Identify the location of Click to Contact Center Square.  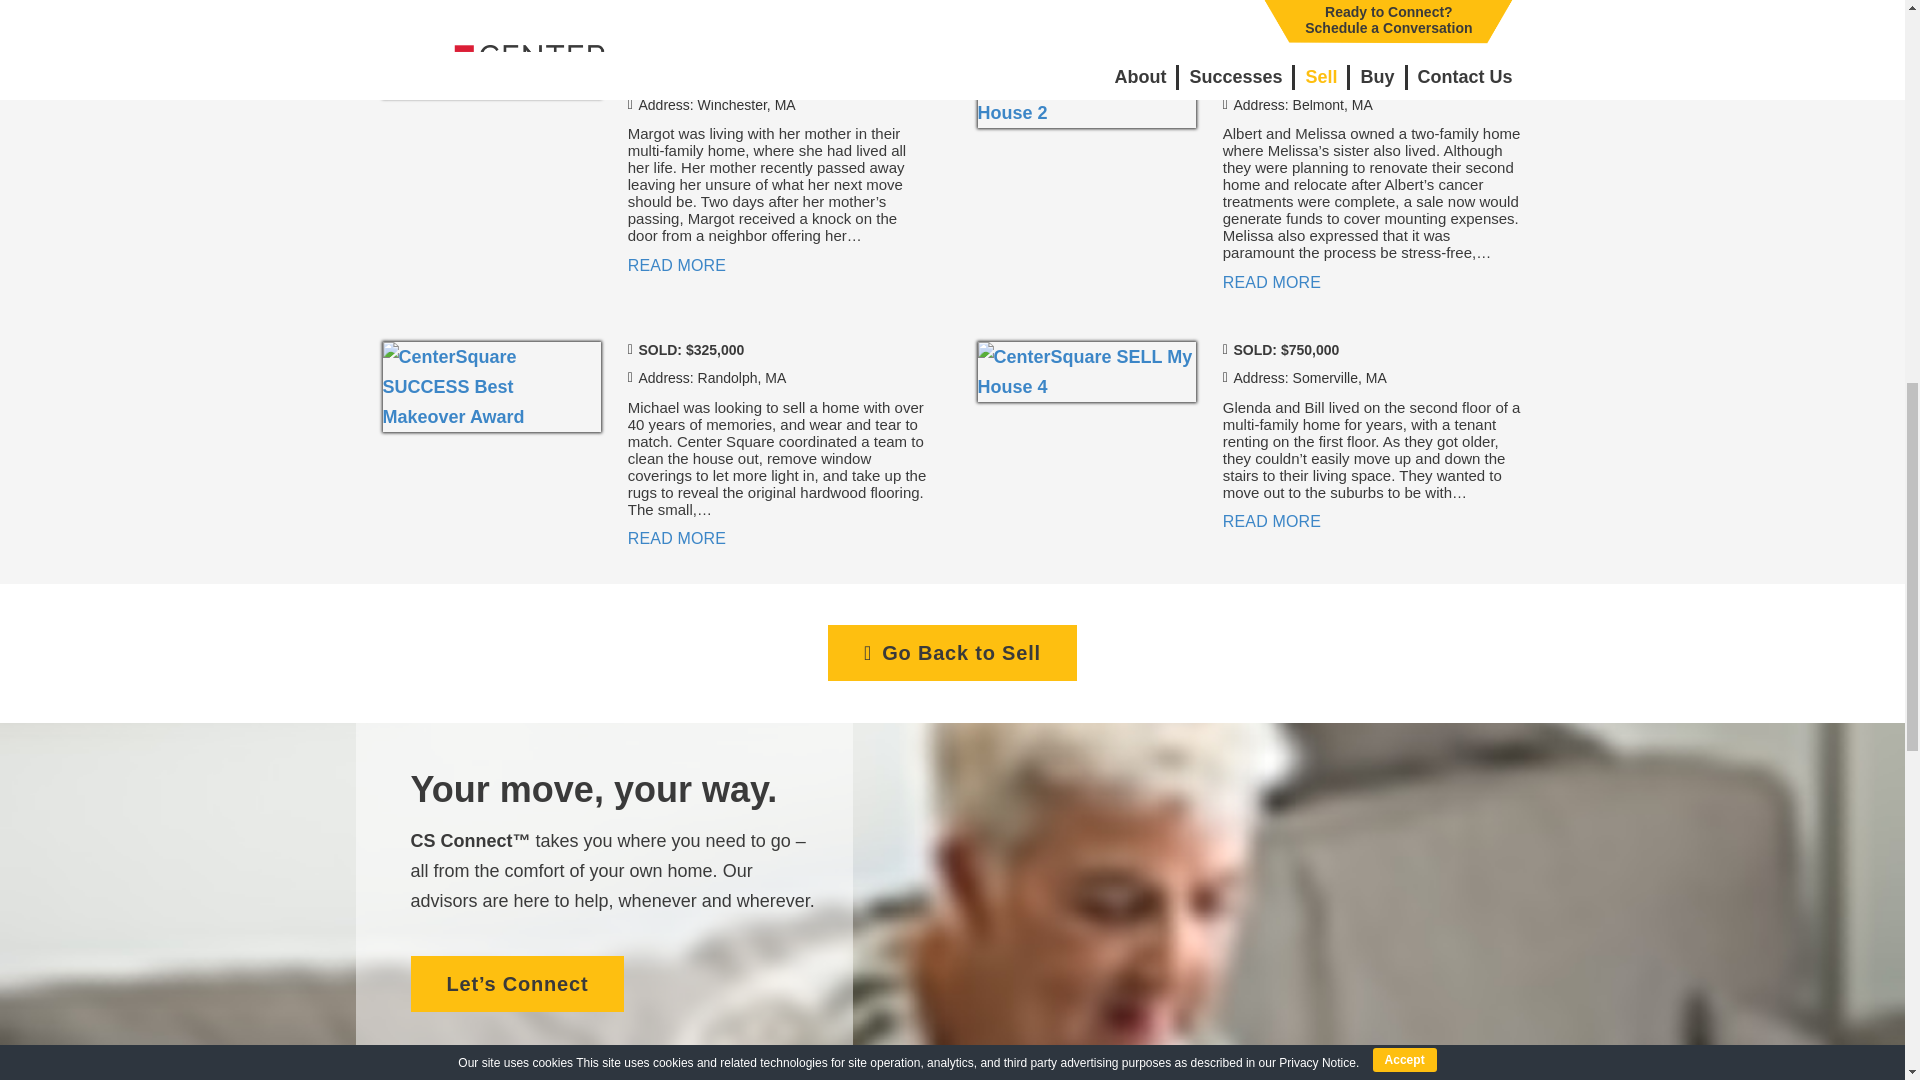
(517, 983).